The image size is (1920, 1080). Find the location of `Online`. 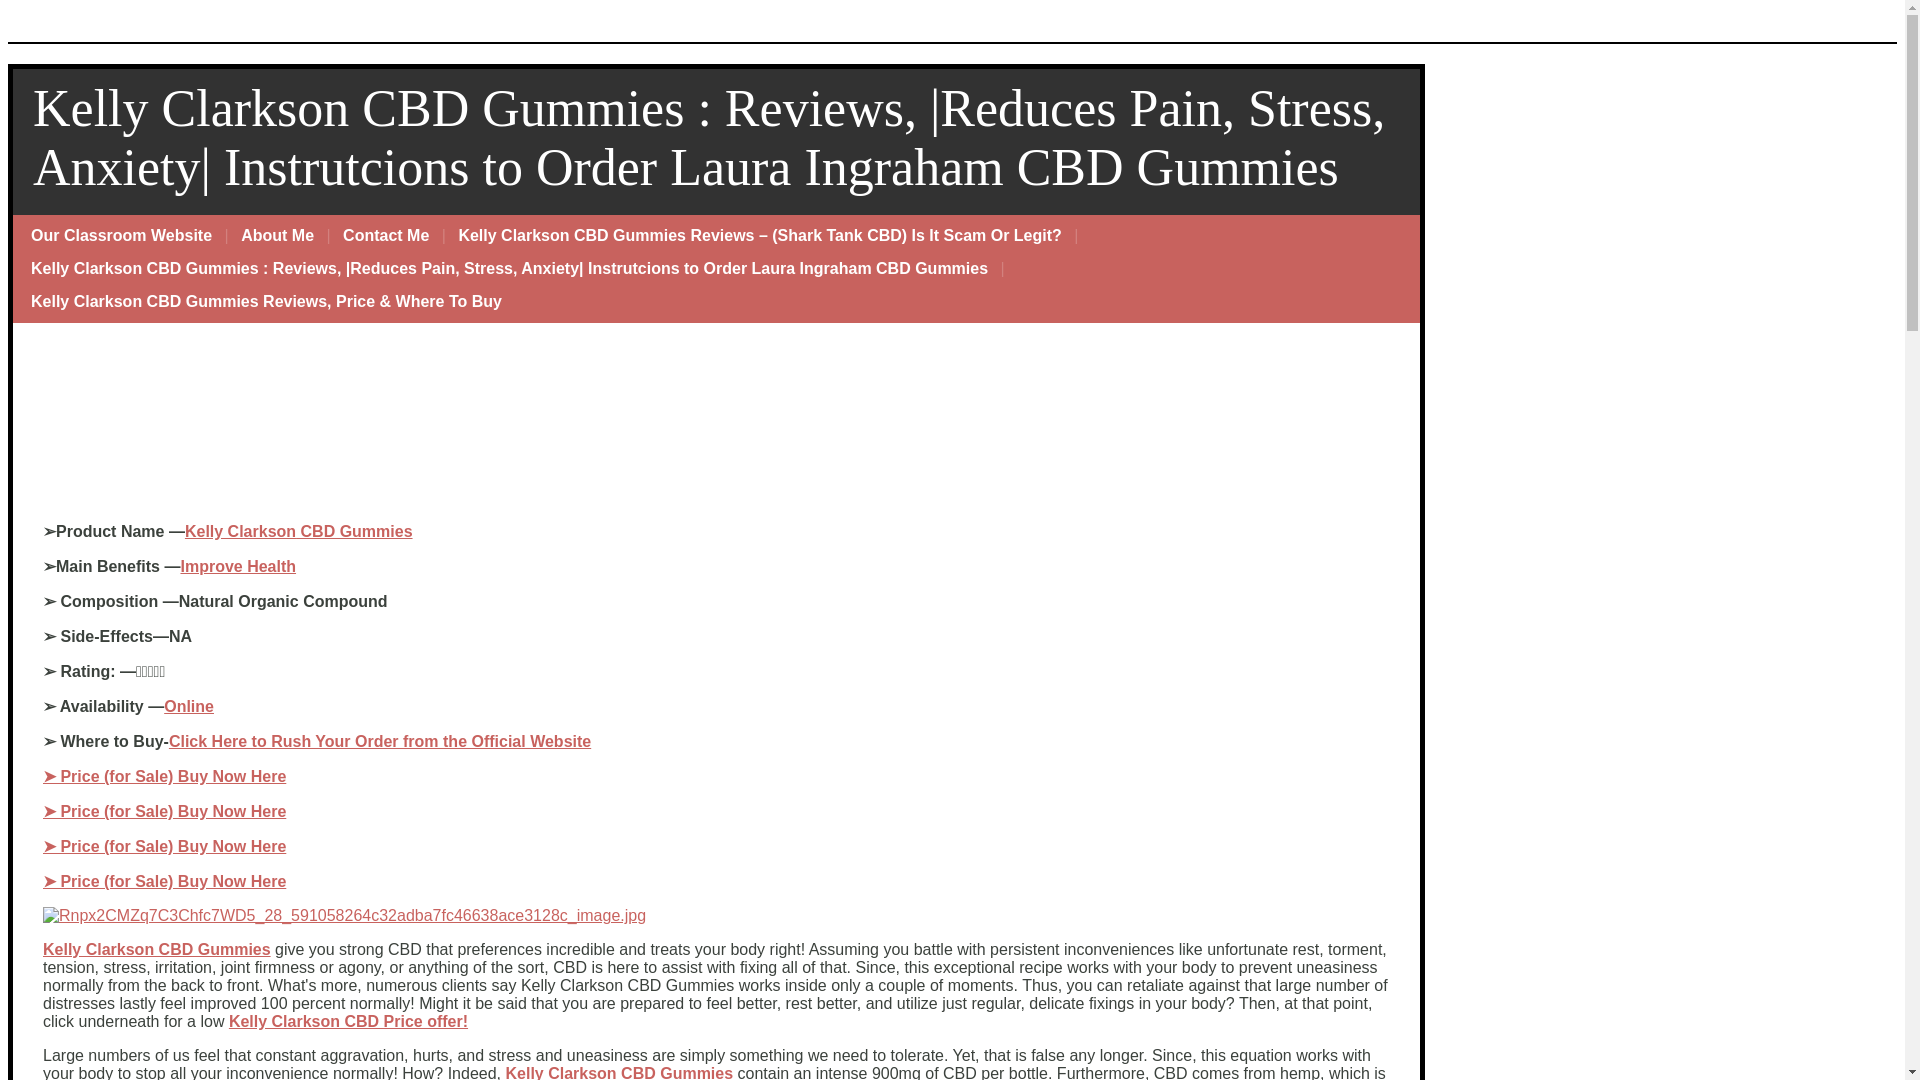

Online is located at coordinates (188, 706).